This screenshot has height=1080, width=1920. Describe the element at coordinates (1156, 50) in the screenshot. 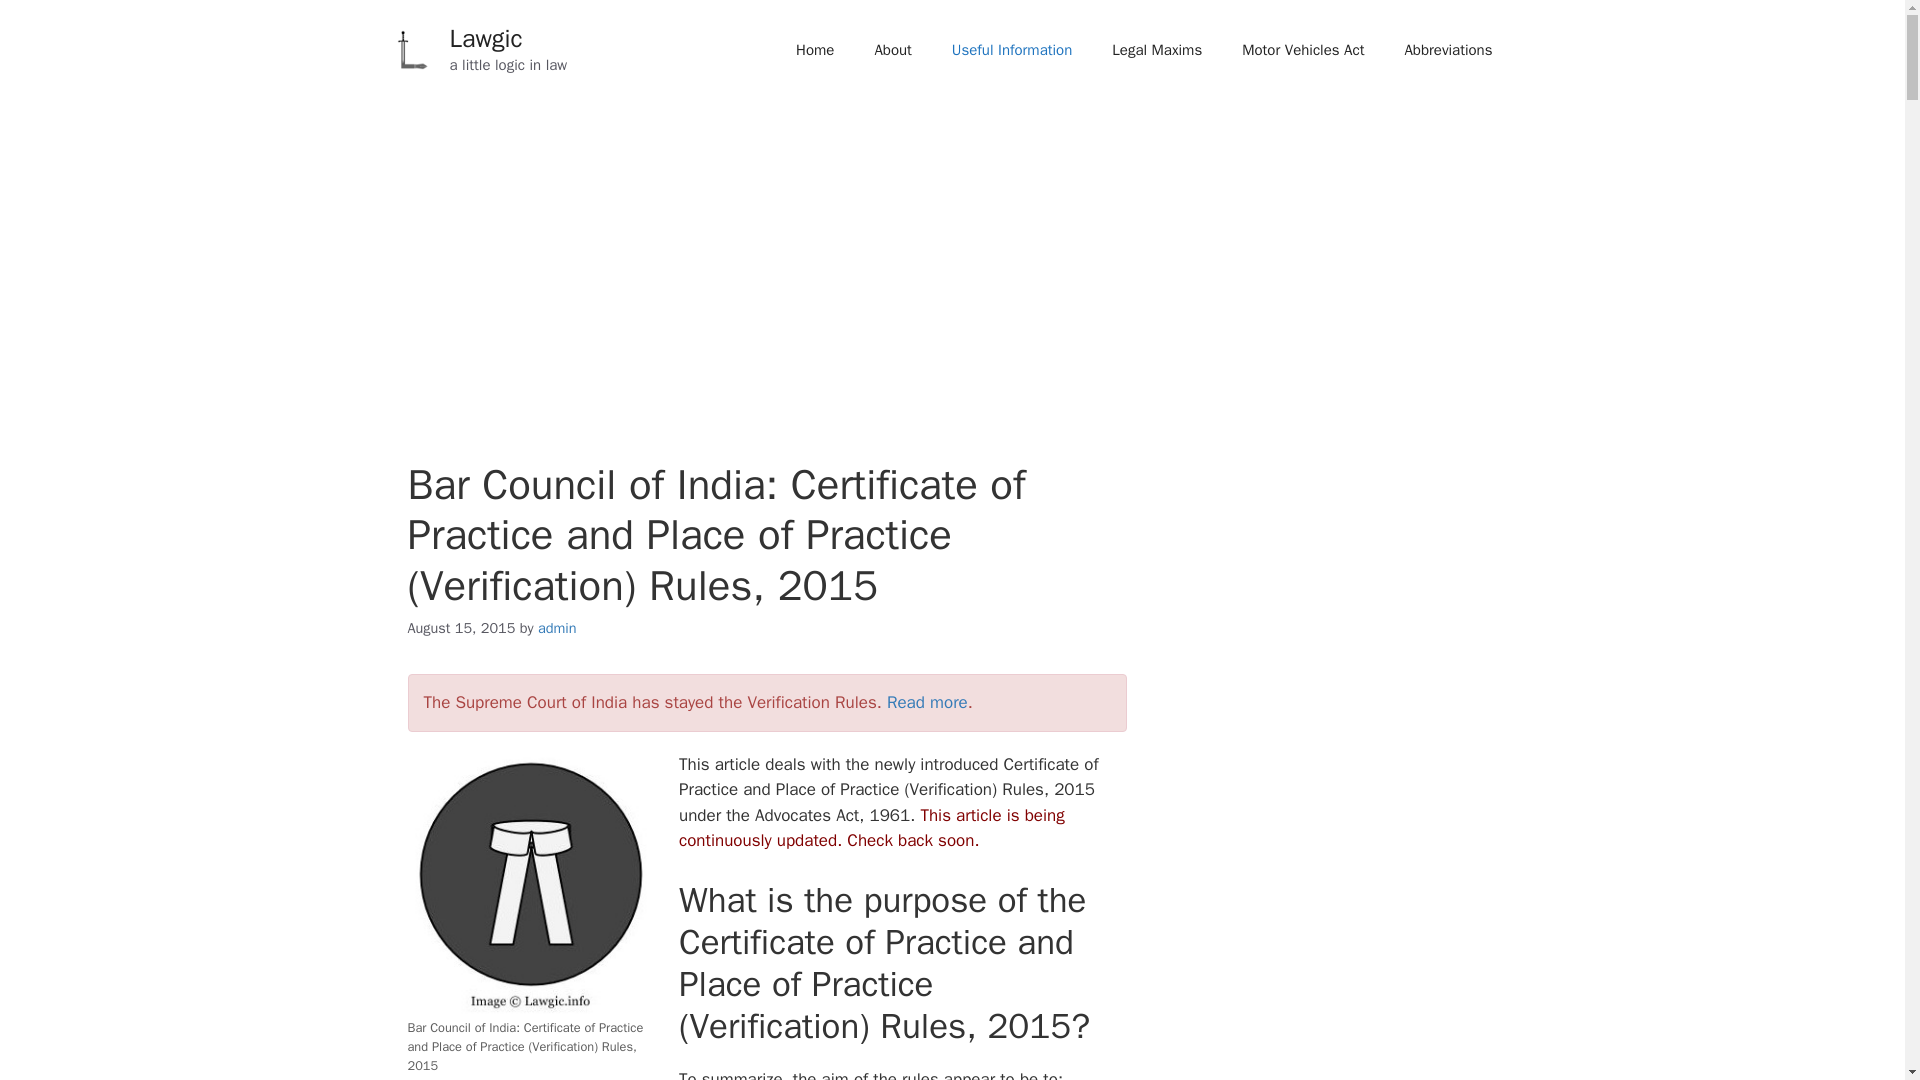

I see `Legal Maxims` at that location.